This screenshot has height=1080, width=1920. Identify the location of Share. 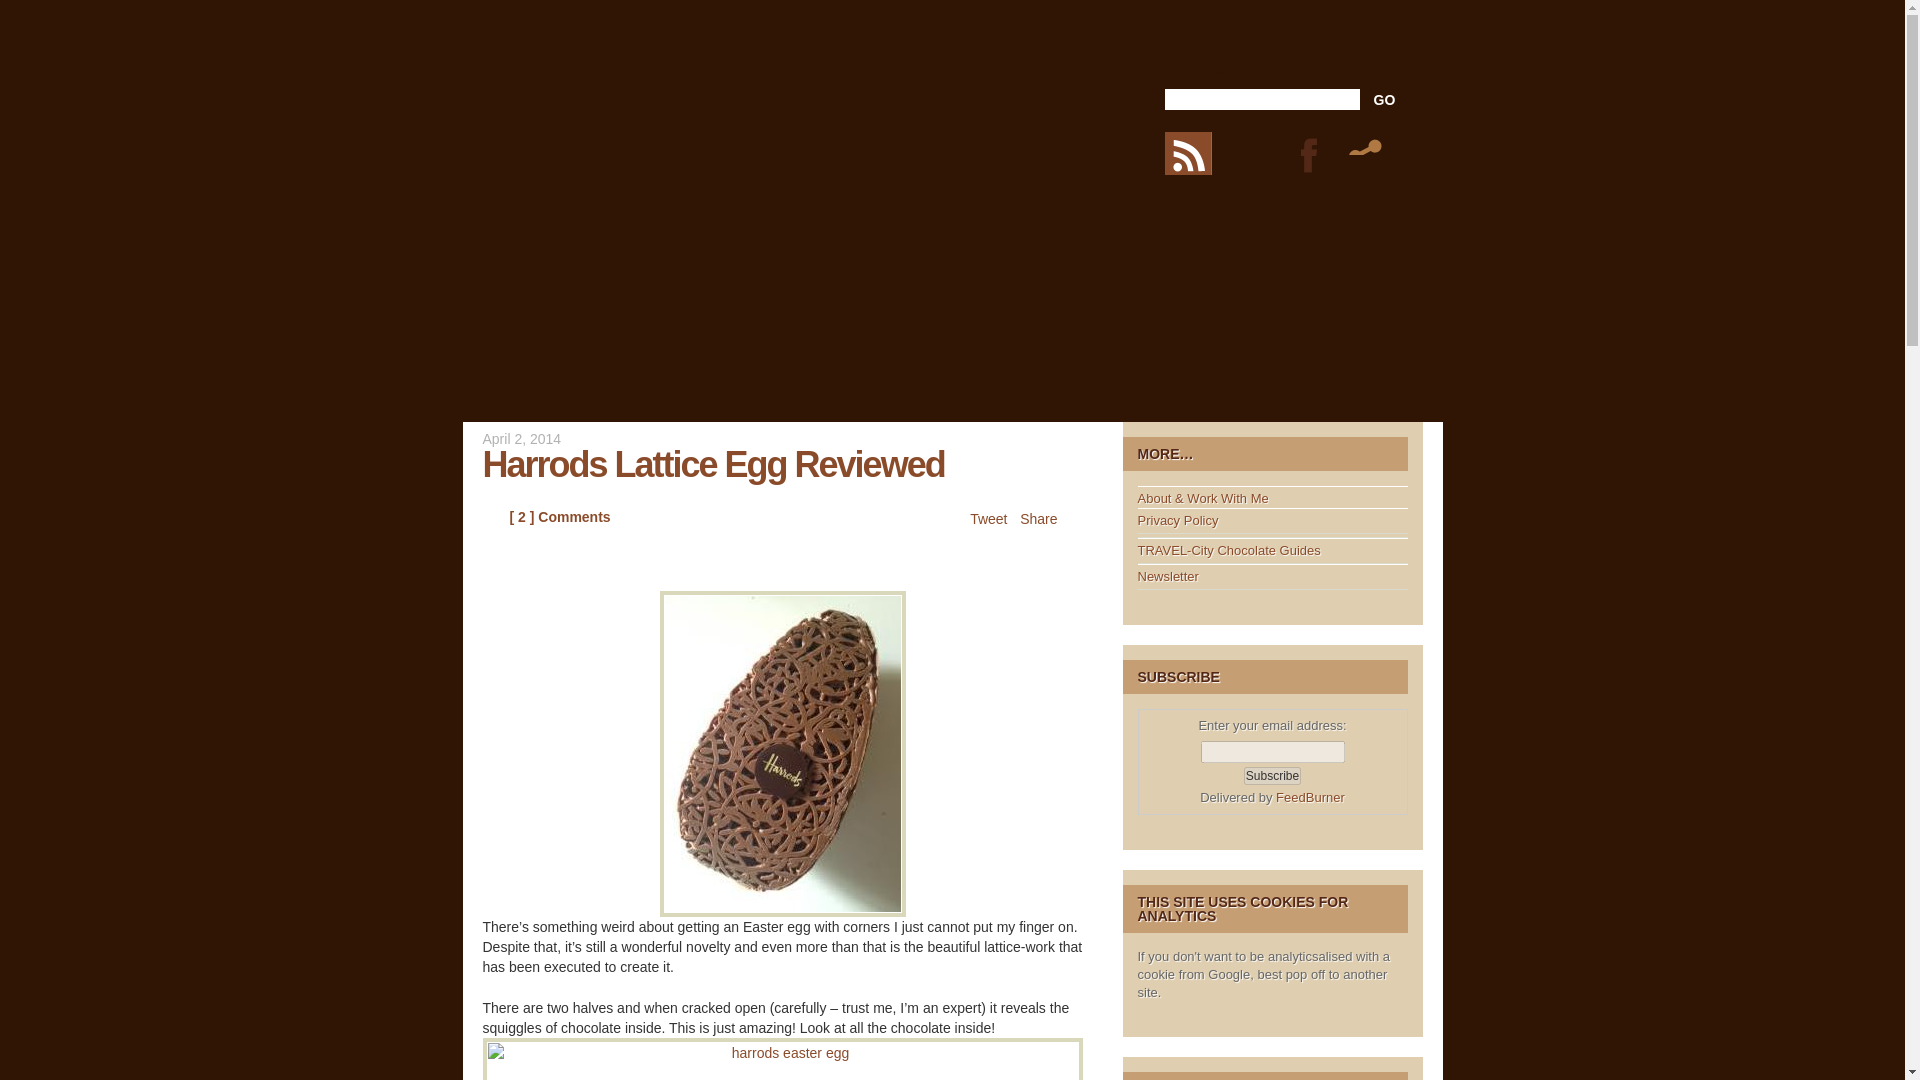
(1038, 518).